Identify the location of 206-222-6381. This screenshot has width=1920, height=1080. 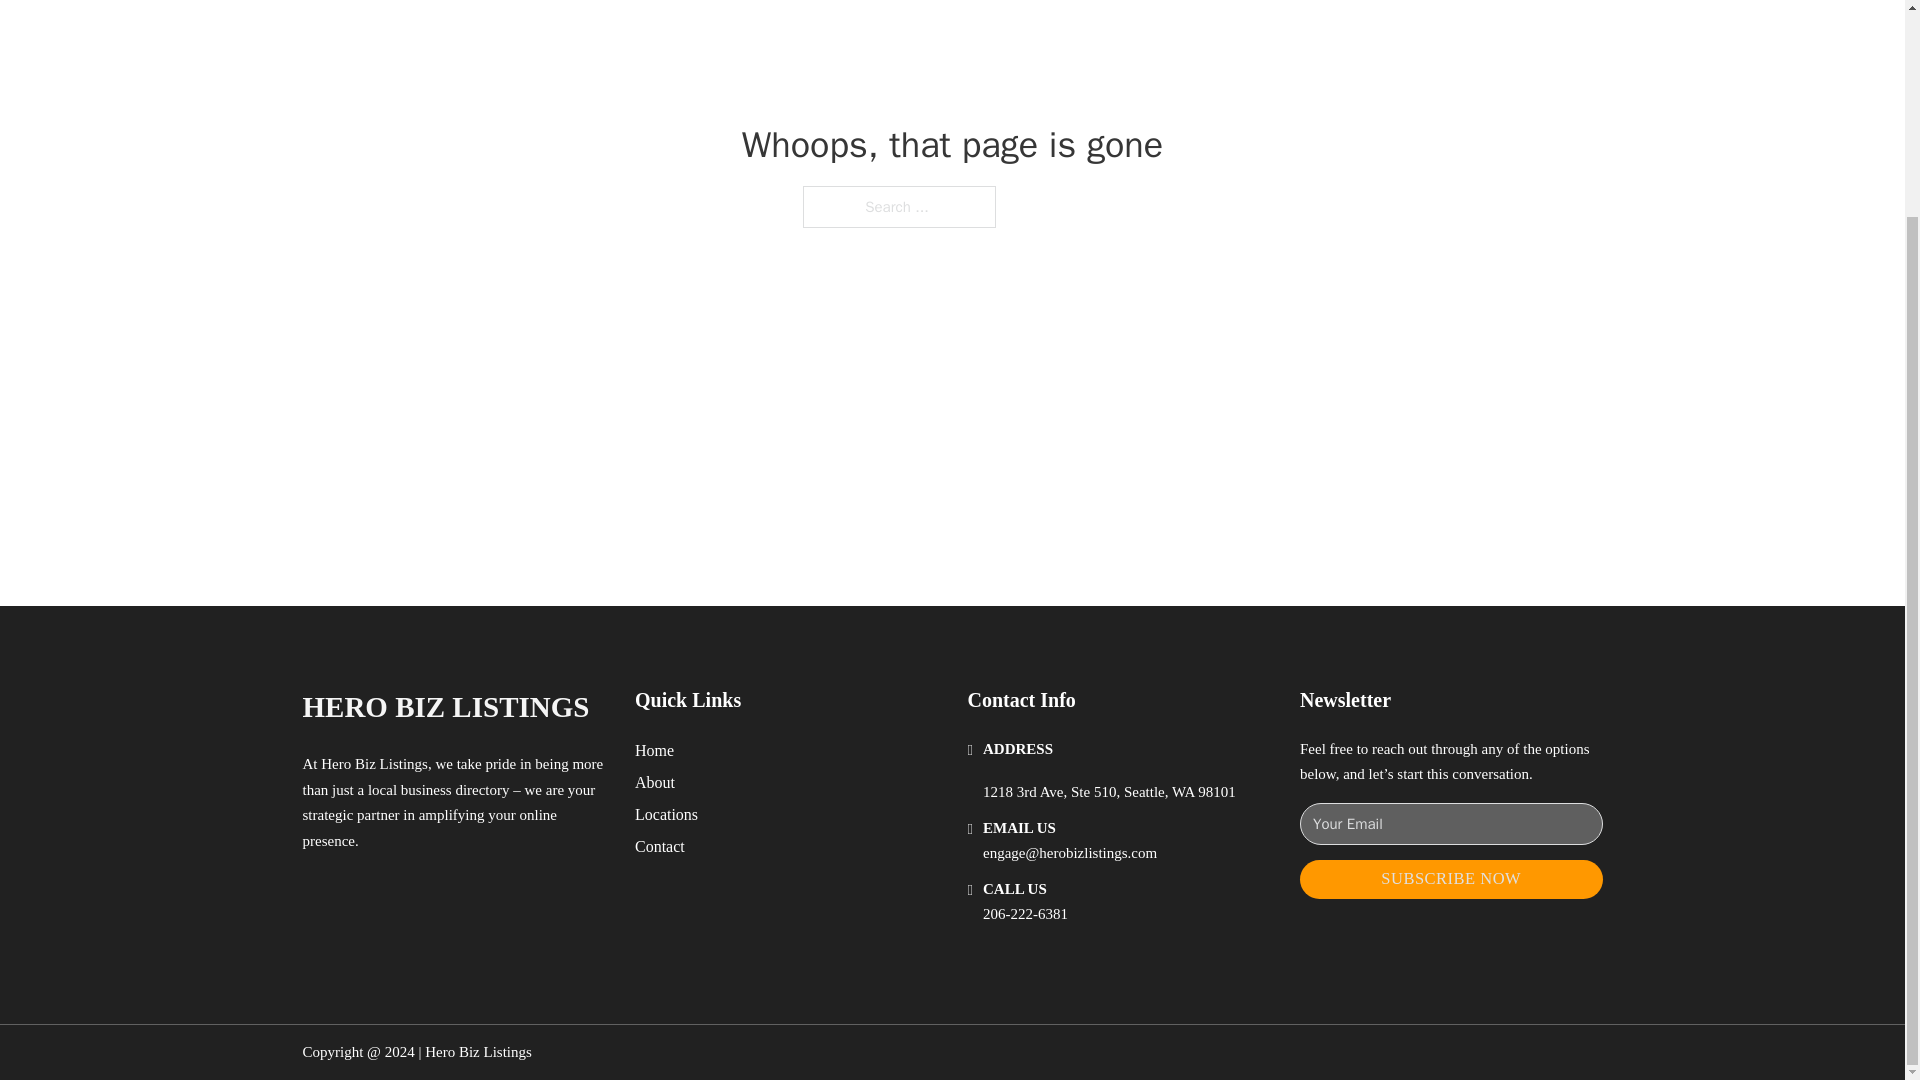
(1025, 914).